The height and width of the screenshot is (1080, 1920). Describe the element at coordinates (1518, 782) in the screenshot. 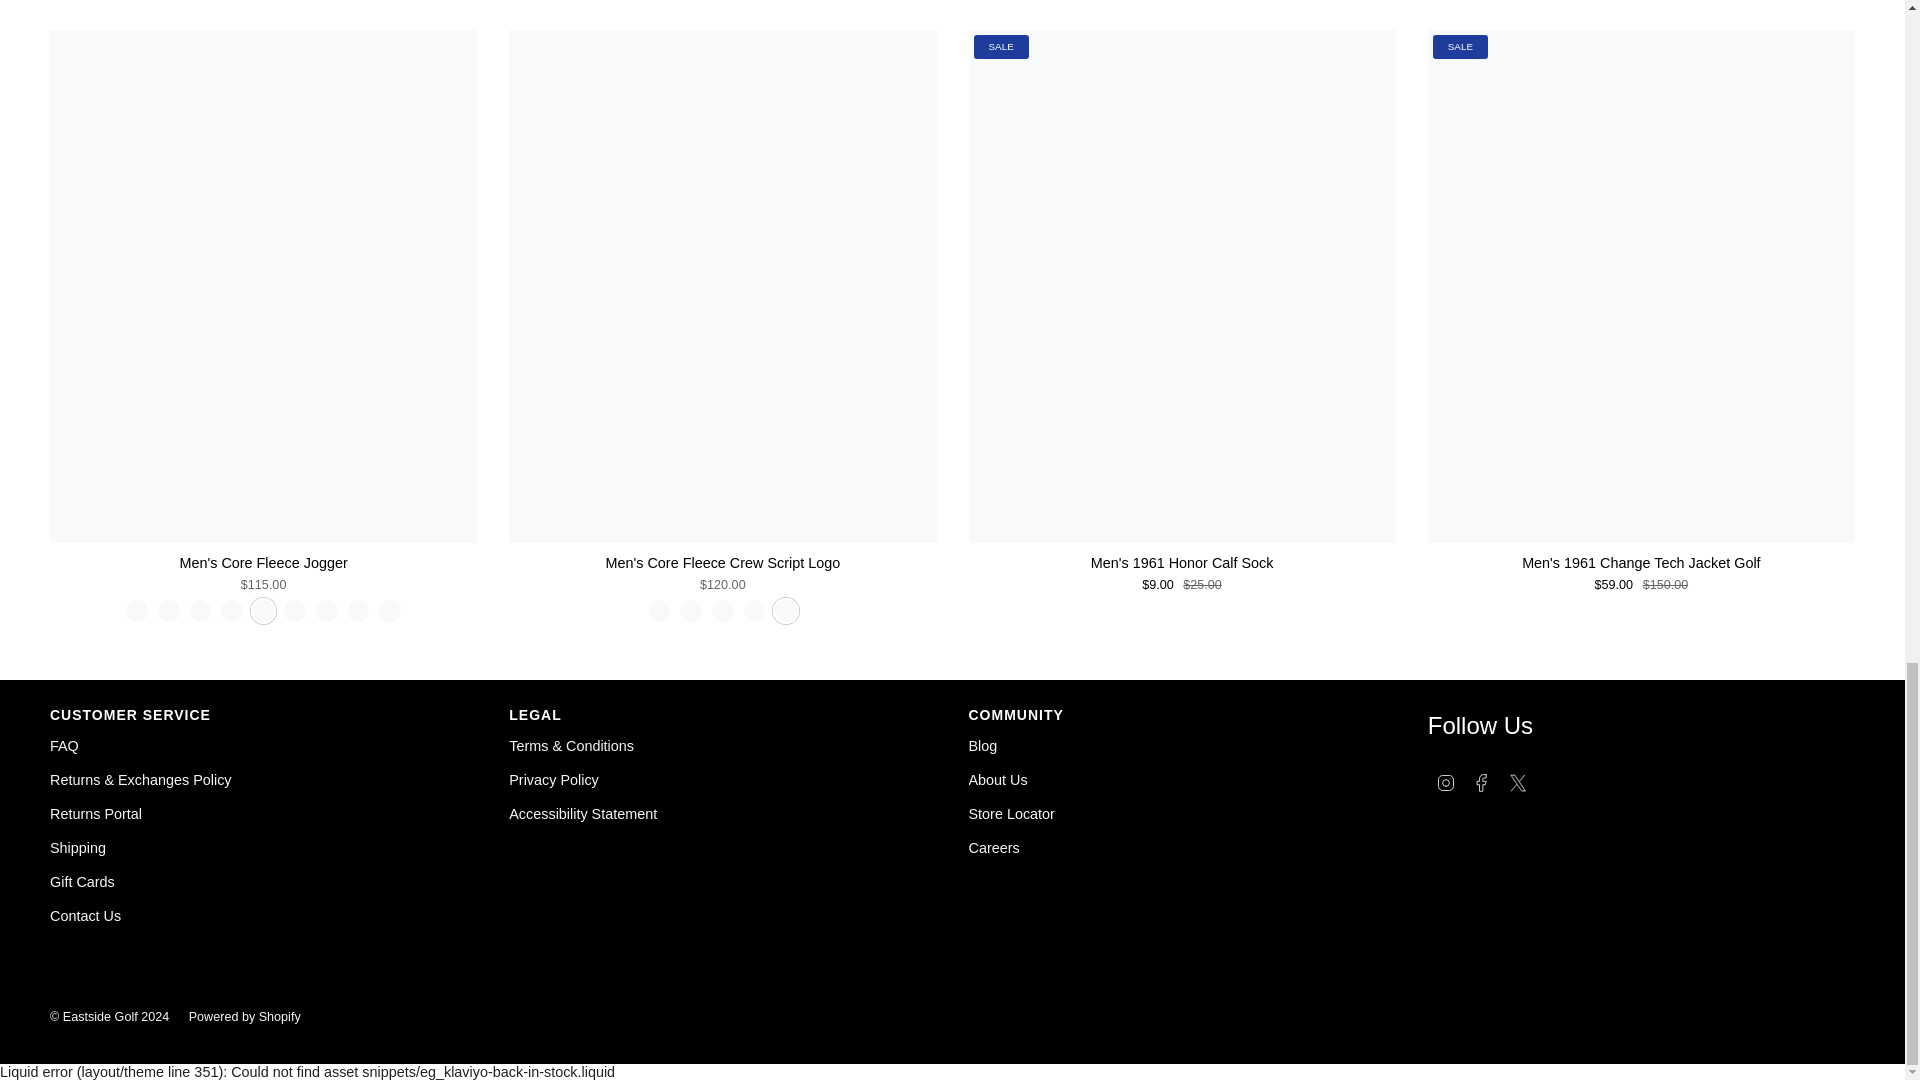

I see `Eastside Golf on Twitter` at that location.